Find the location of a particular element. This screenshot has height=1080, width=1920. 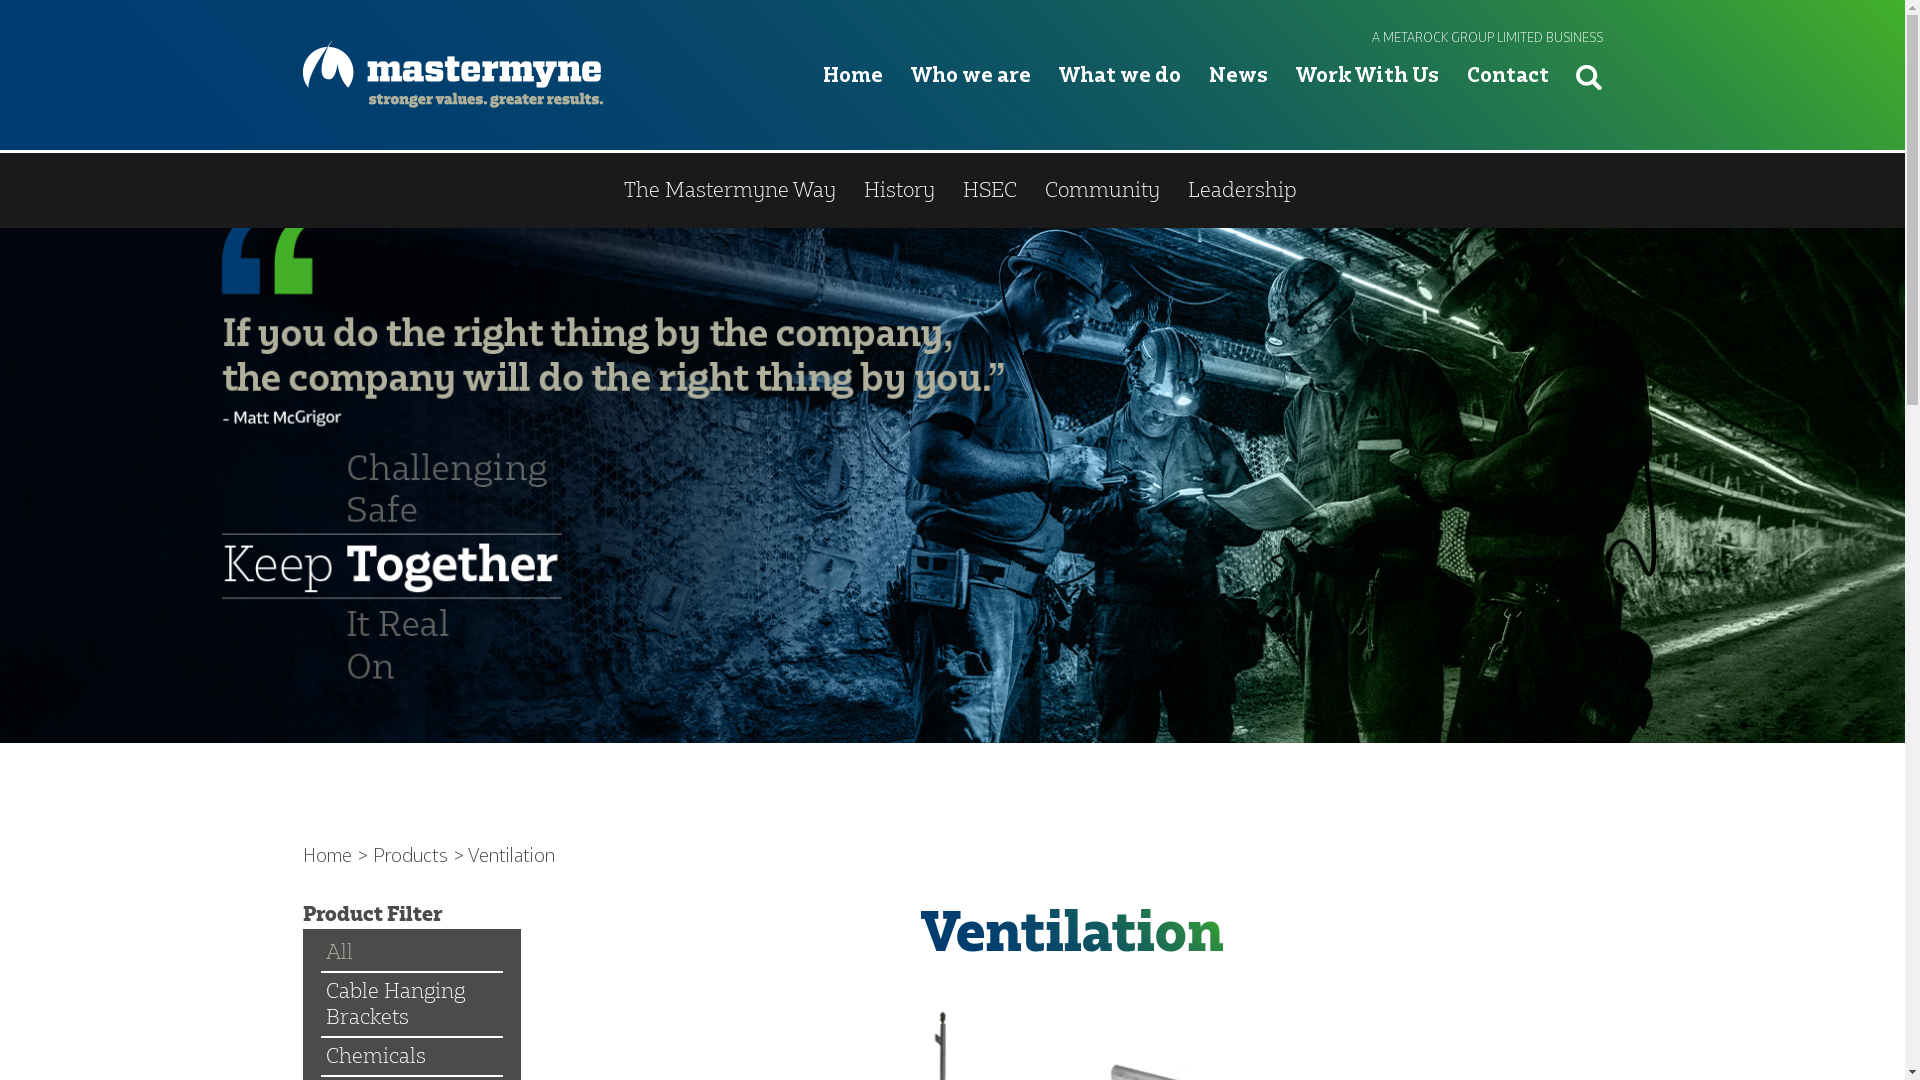

Who we are is located at coordinates (971, 106).